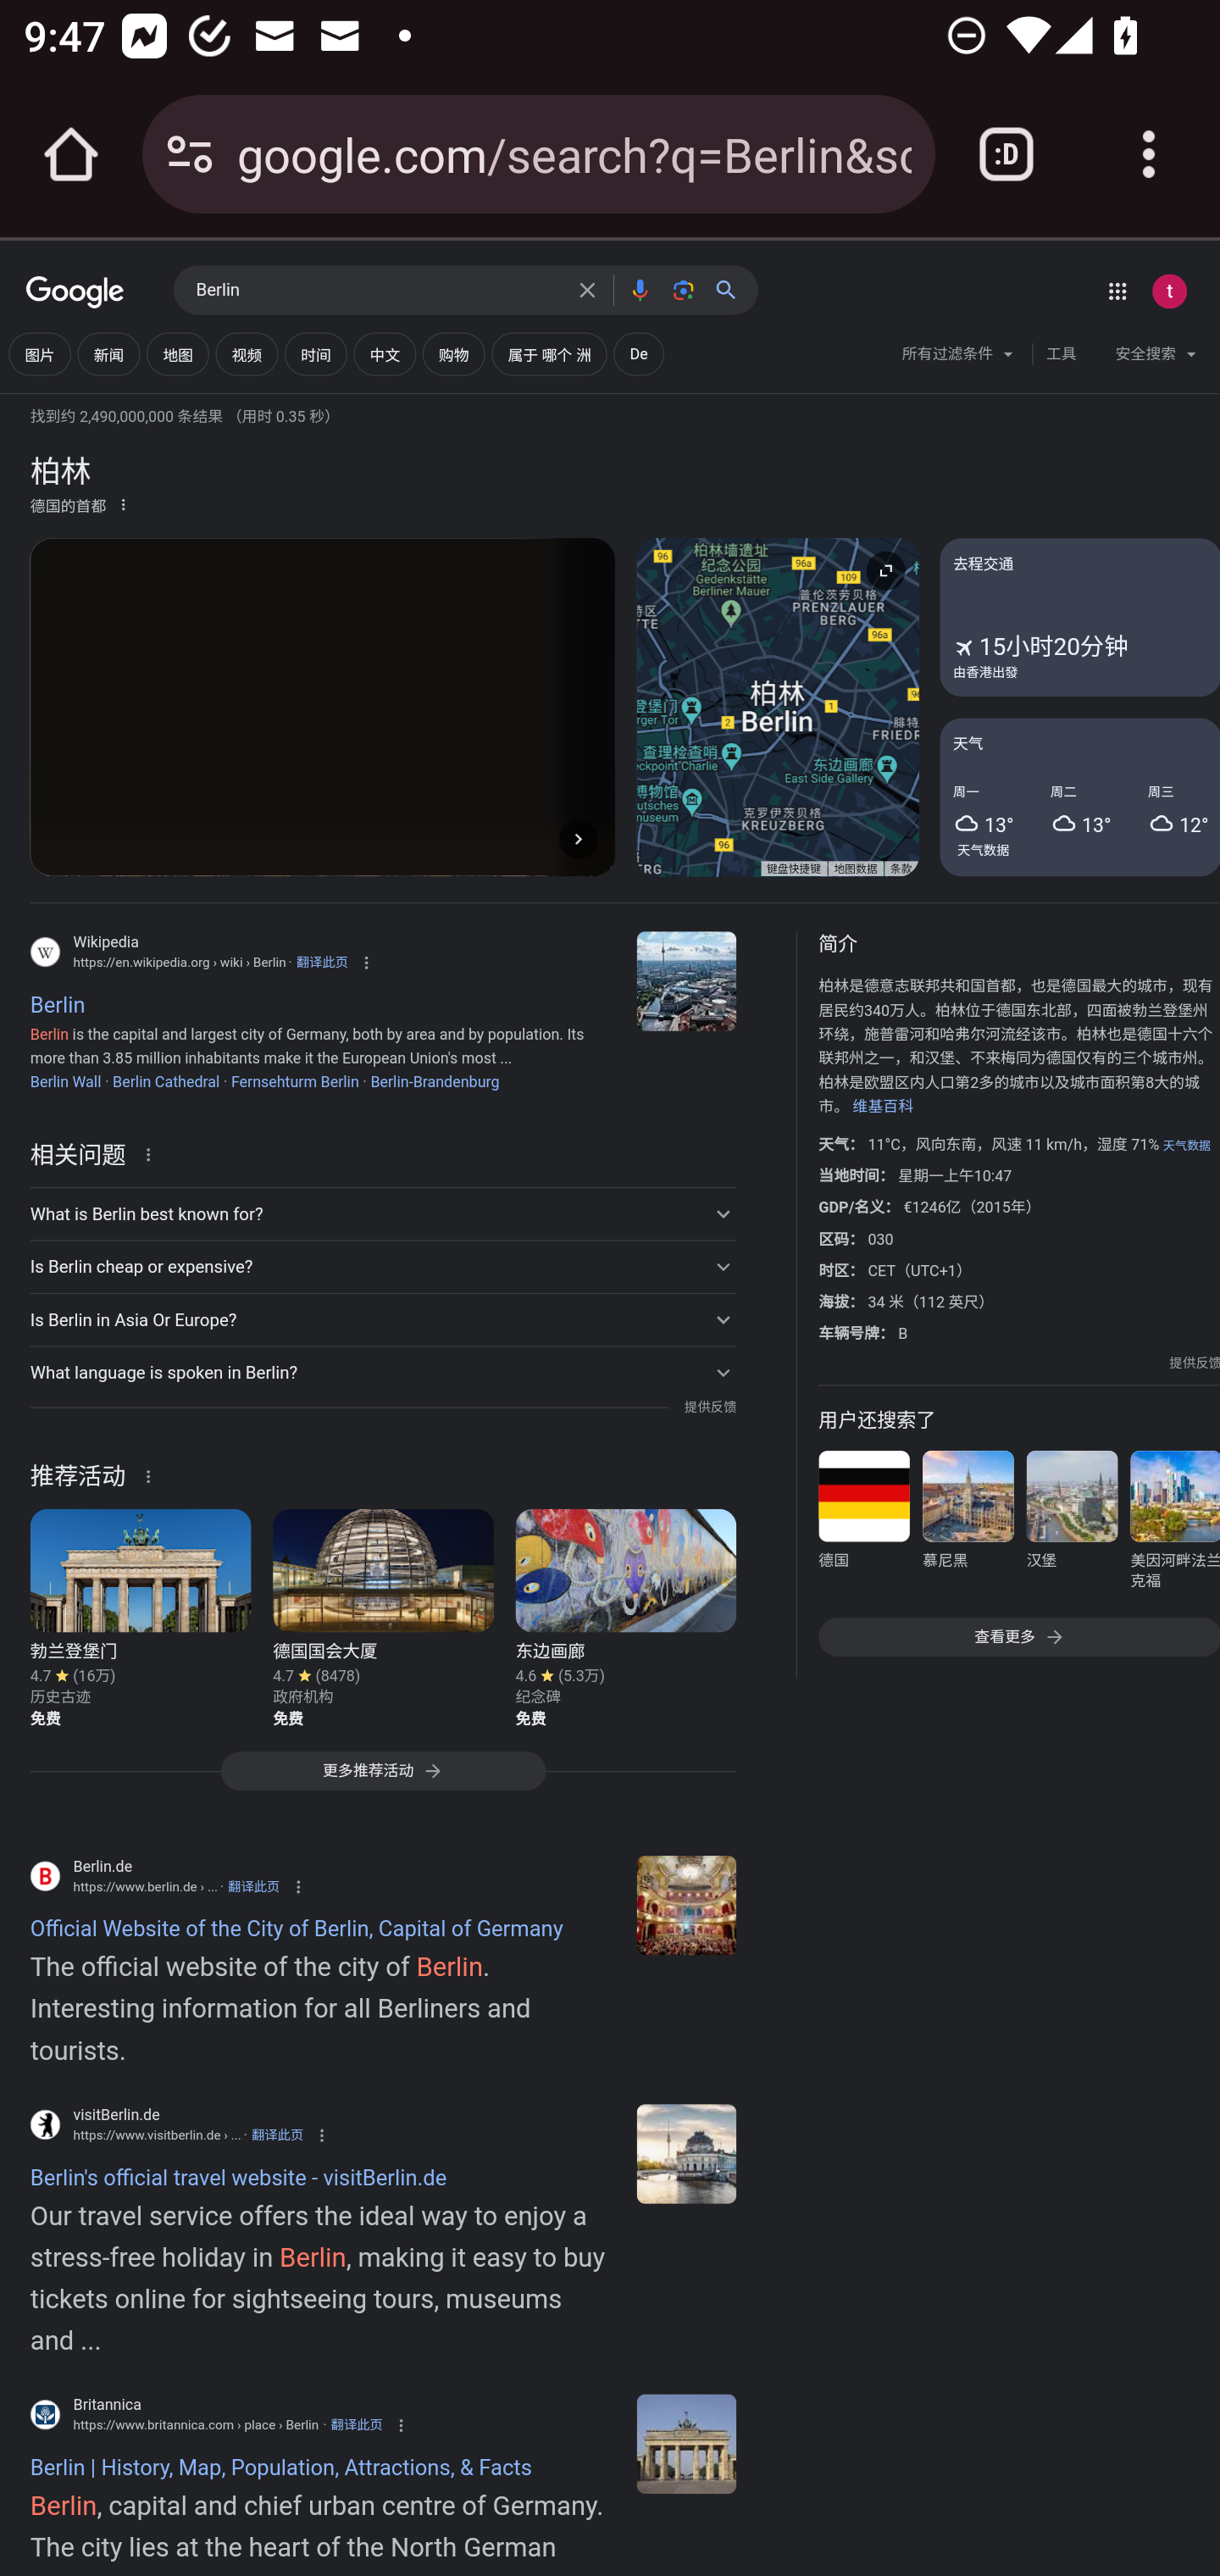 The image size is (1220, 2576). I want to click on 添加“中文” 中文, so click(385, 354).